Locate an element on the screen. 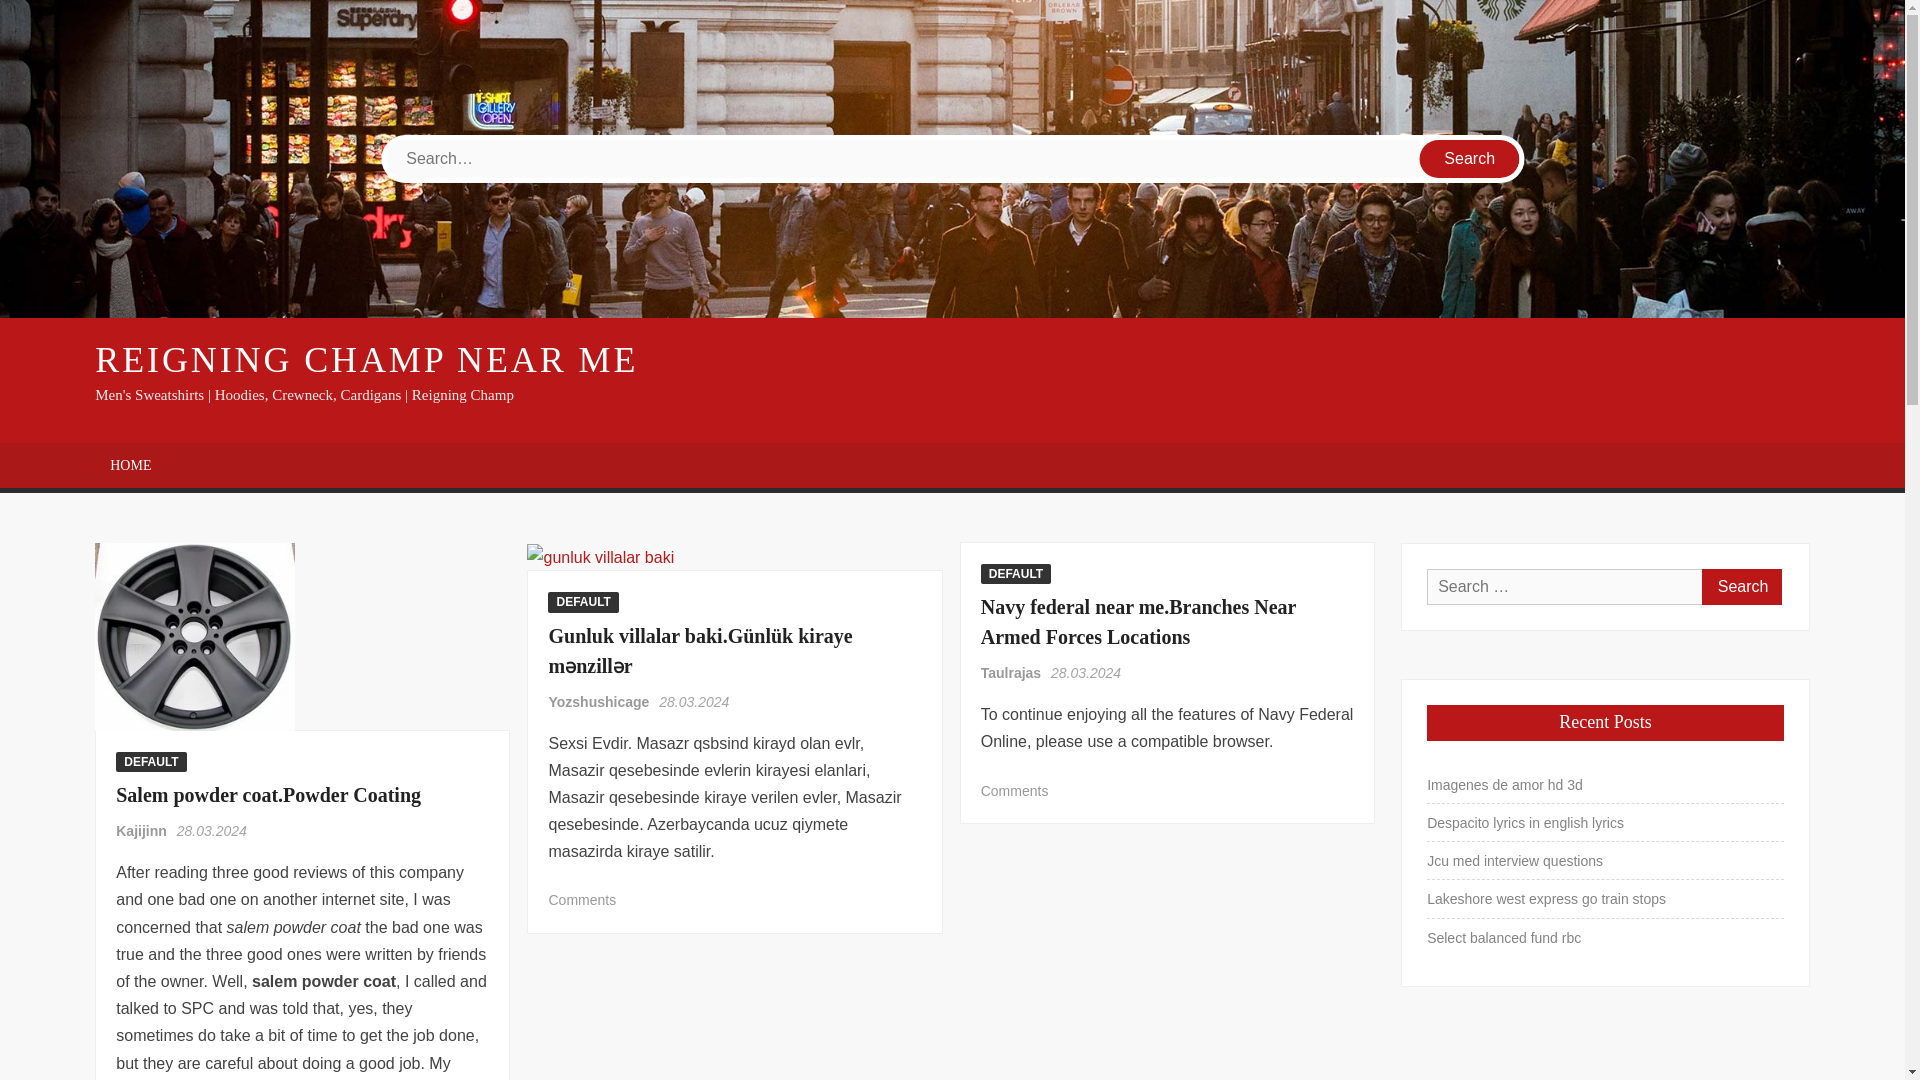  gay bars in torrevieja spain is located at coordinates (600, 558).